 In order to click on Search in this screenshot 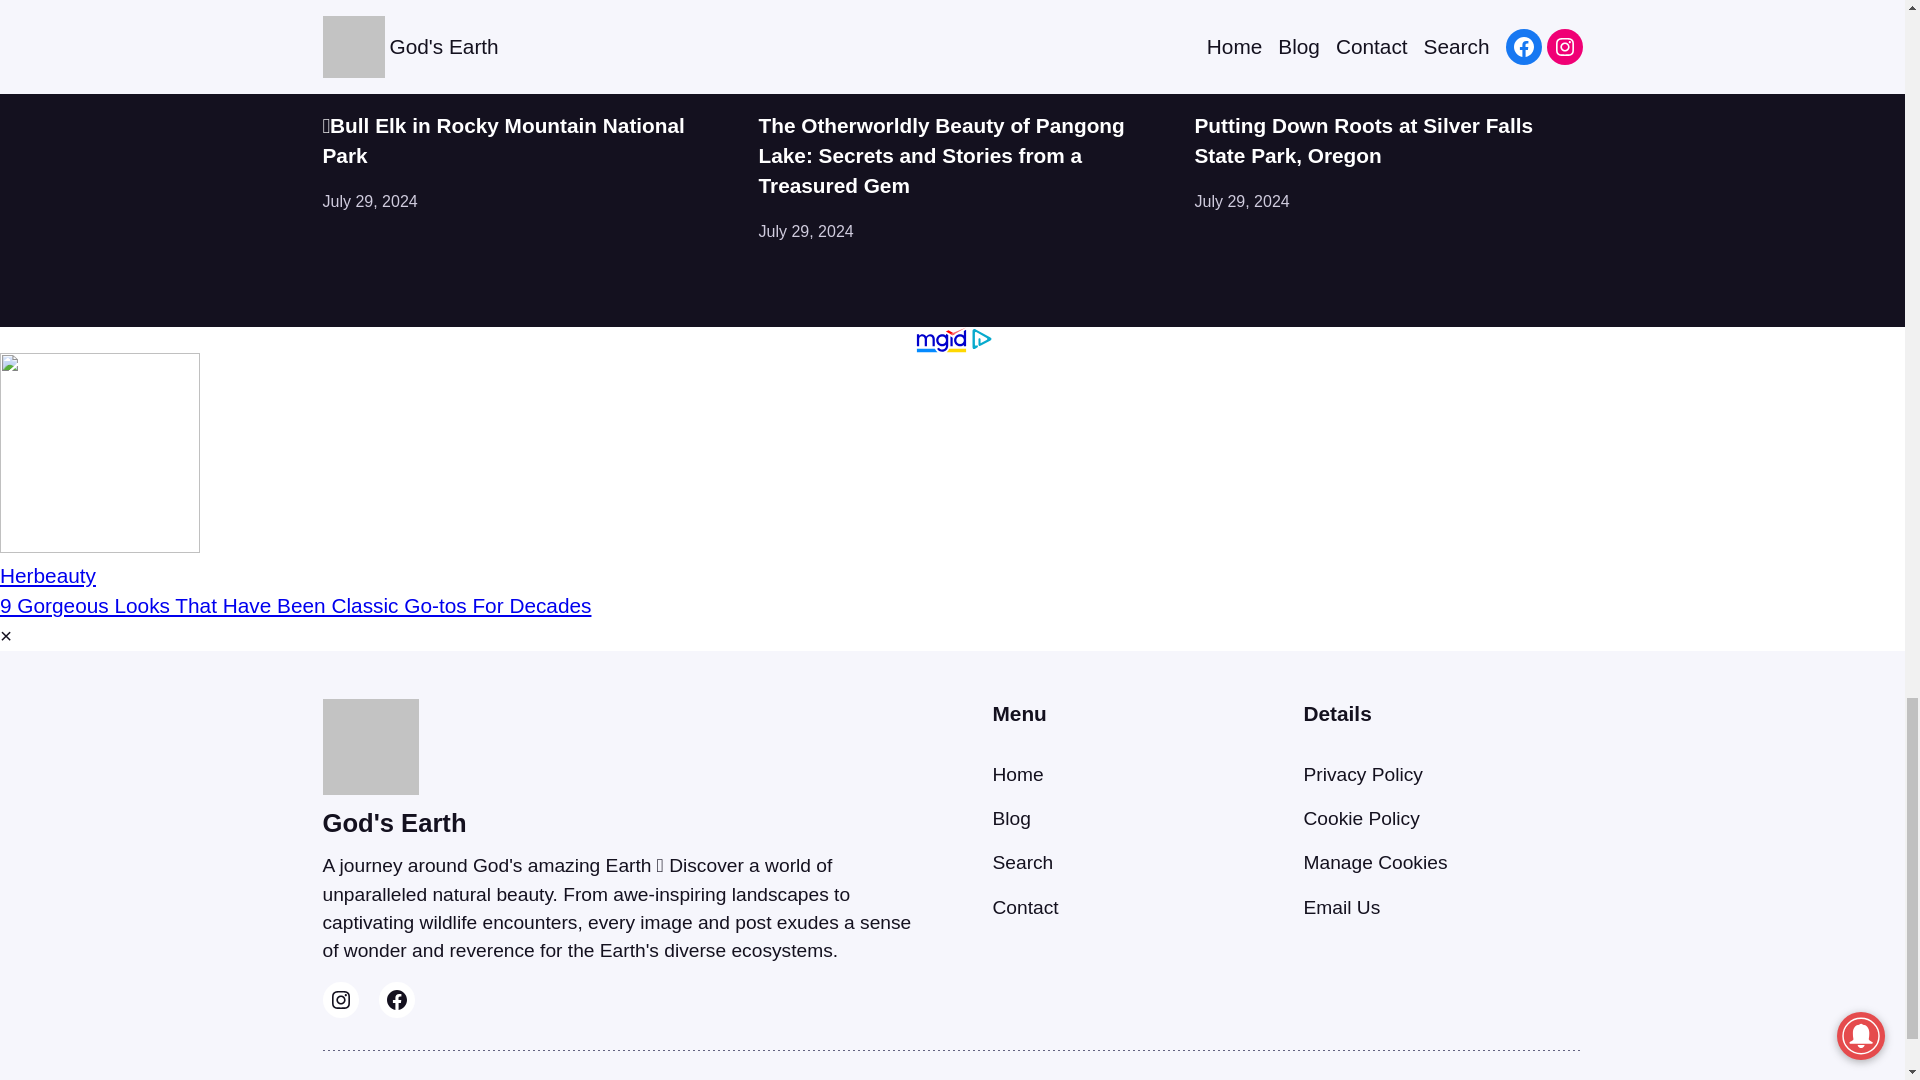, I will do `click(1022, 862)`.